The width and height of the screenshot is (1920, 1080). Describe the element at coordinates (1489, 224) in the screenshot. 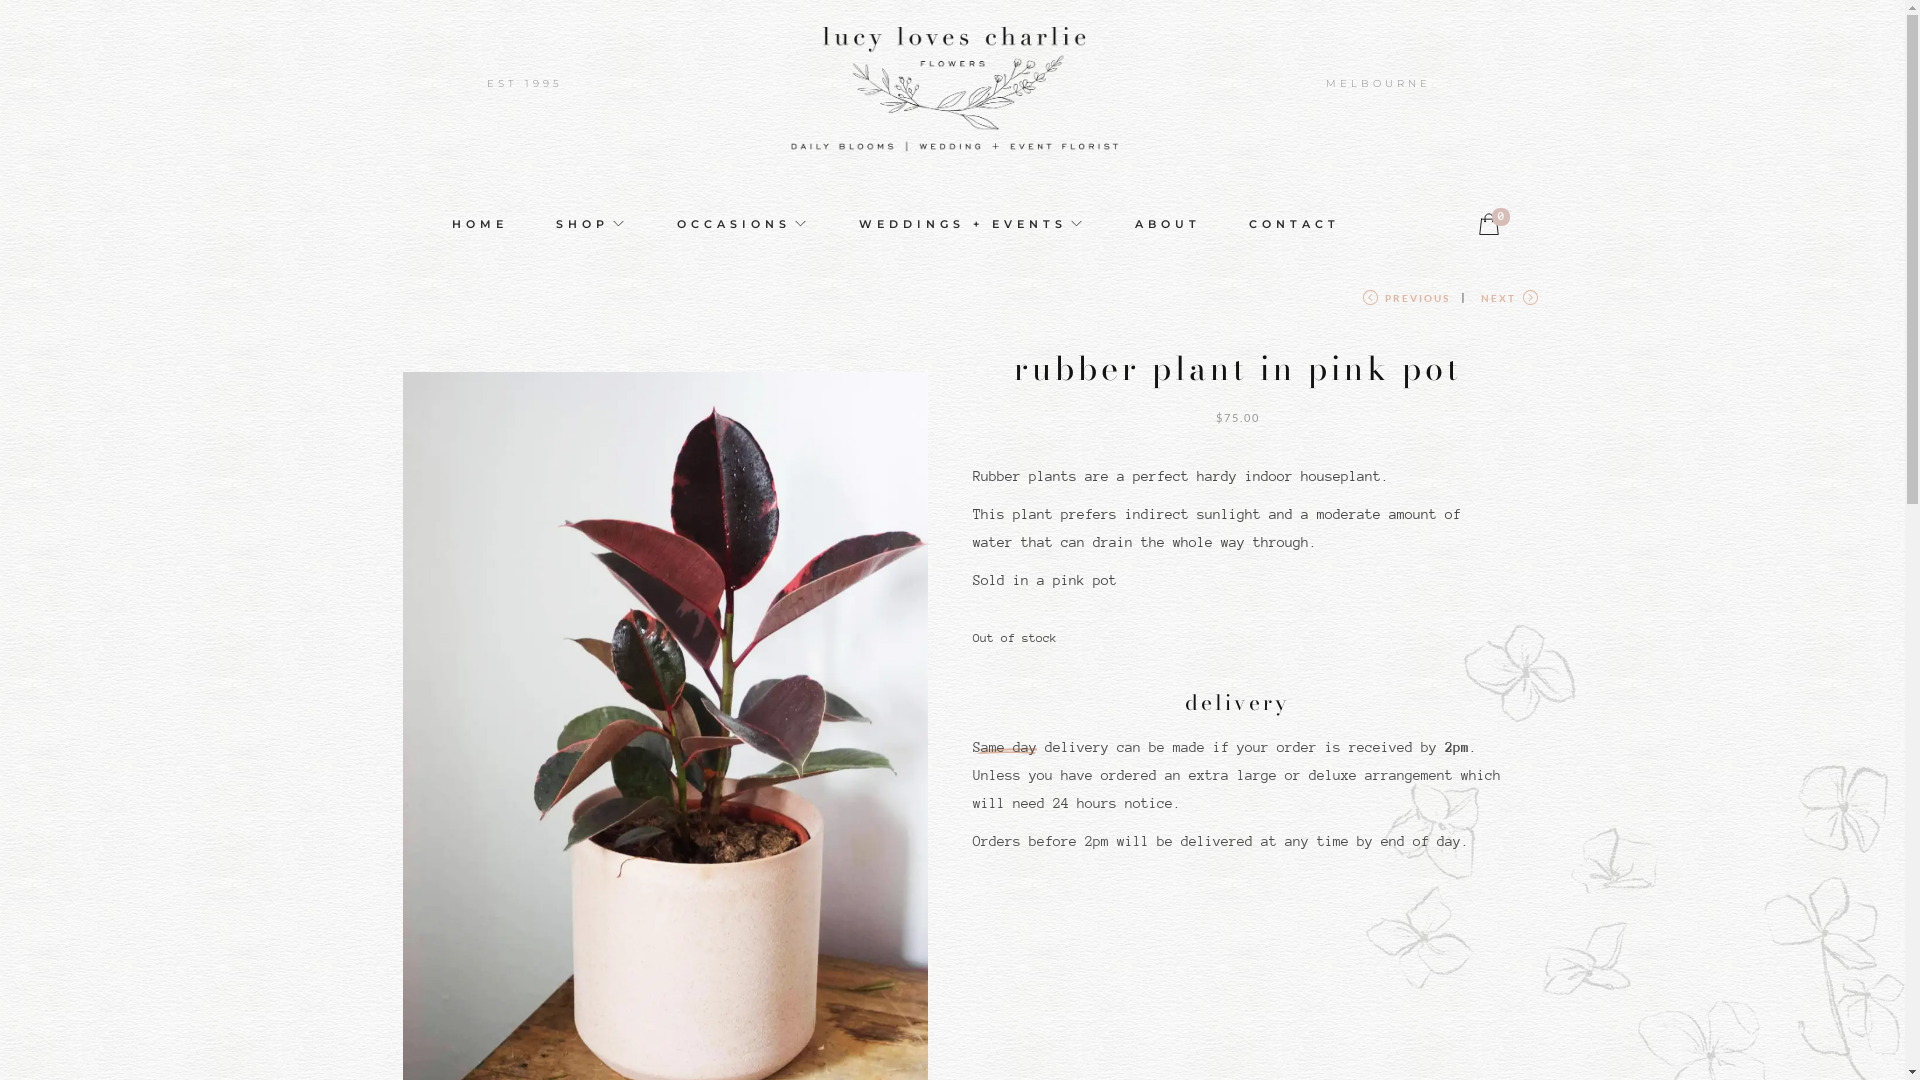

I see `0` at that location.